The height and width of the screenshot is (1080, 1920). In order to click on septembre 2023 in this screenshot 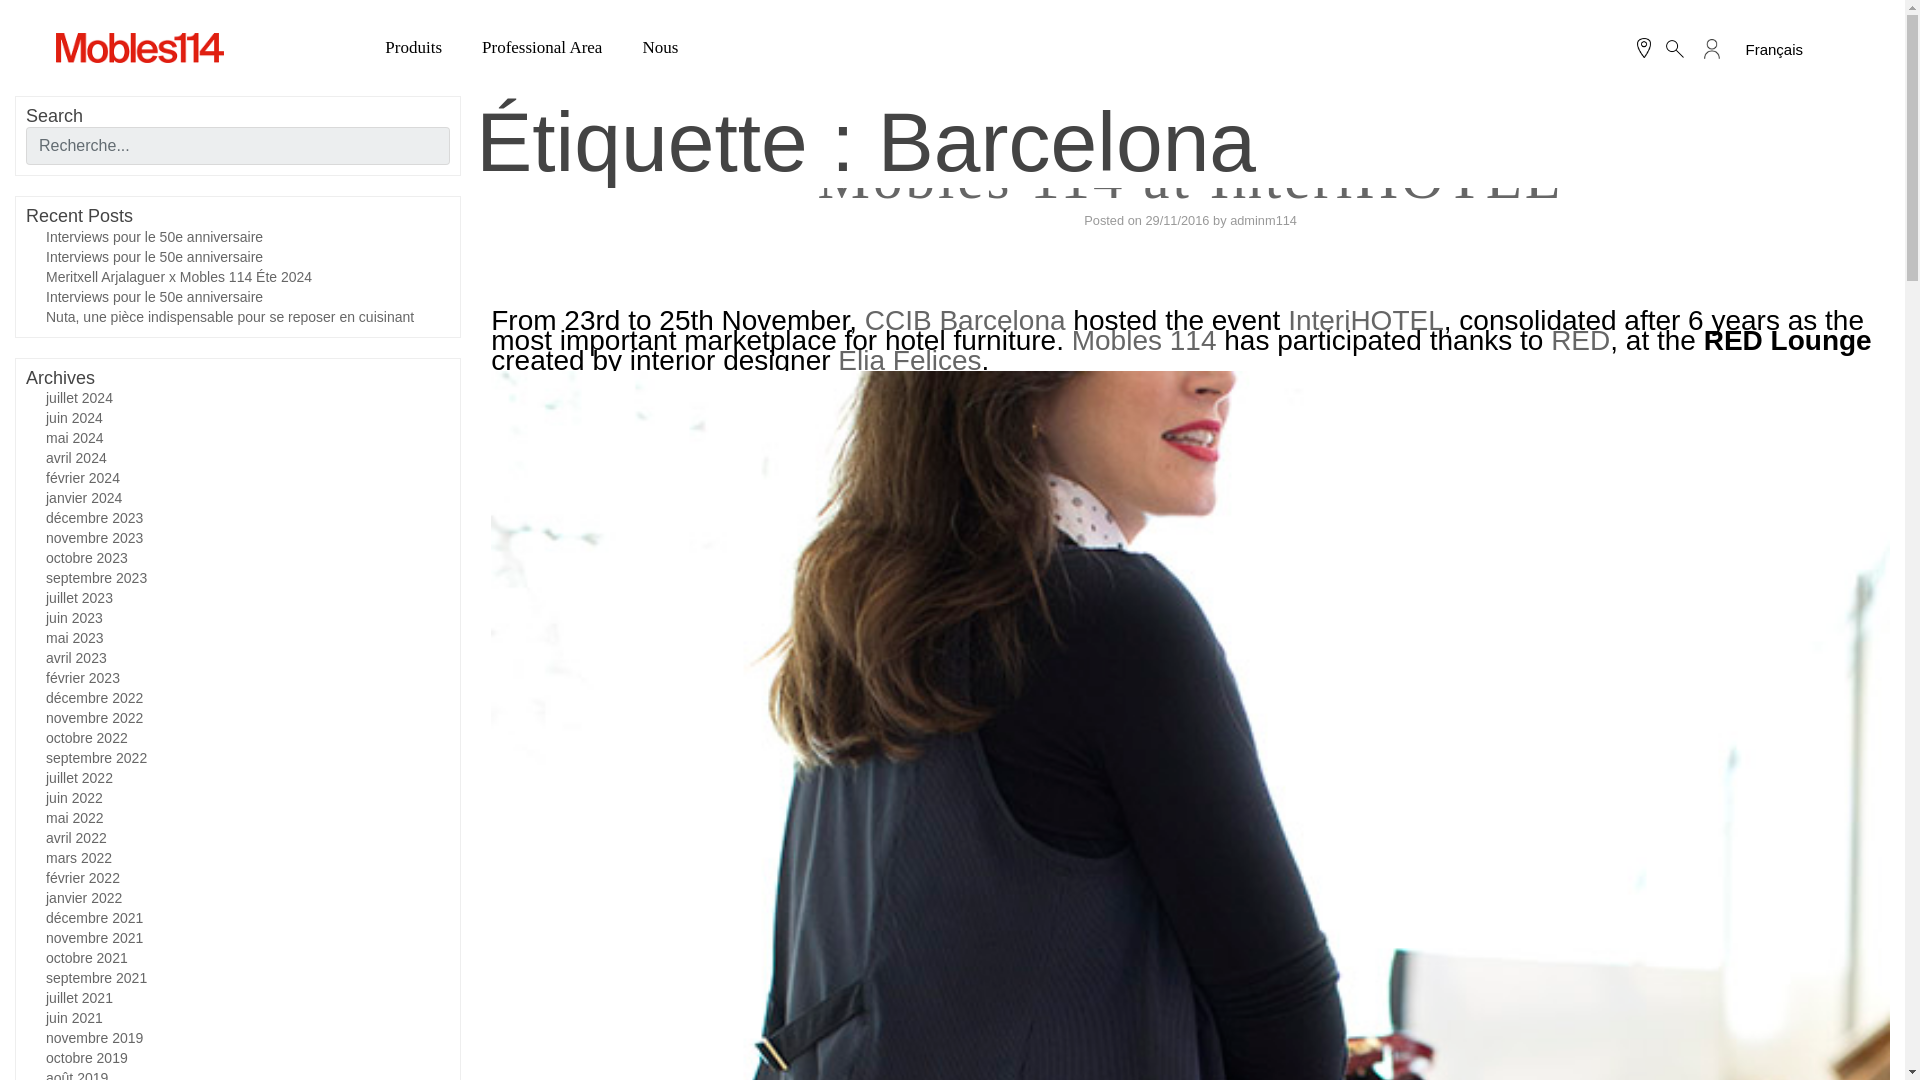, I will do `click(96, 578)`.